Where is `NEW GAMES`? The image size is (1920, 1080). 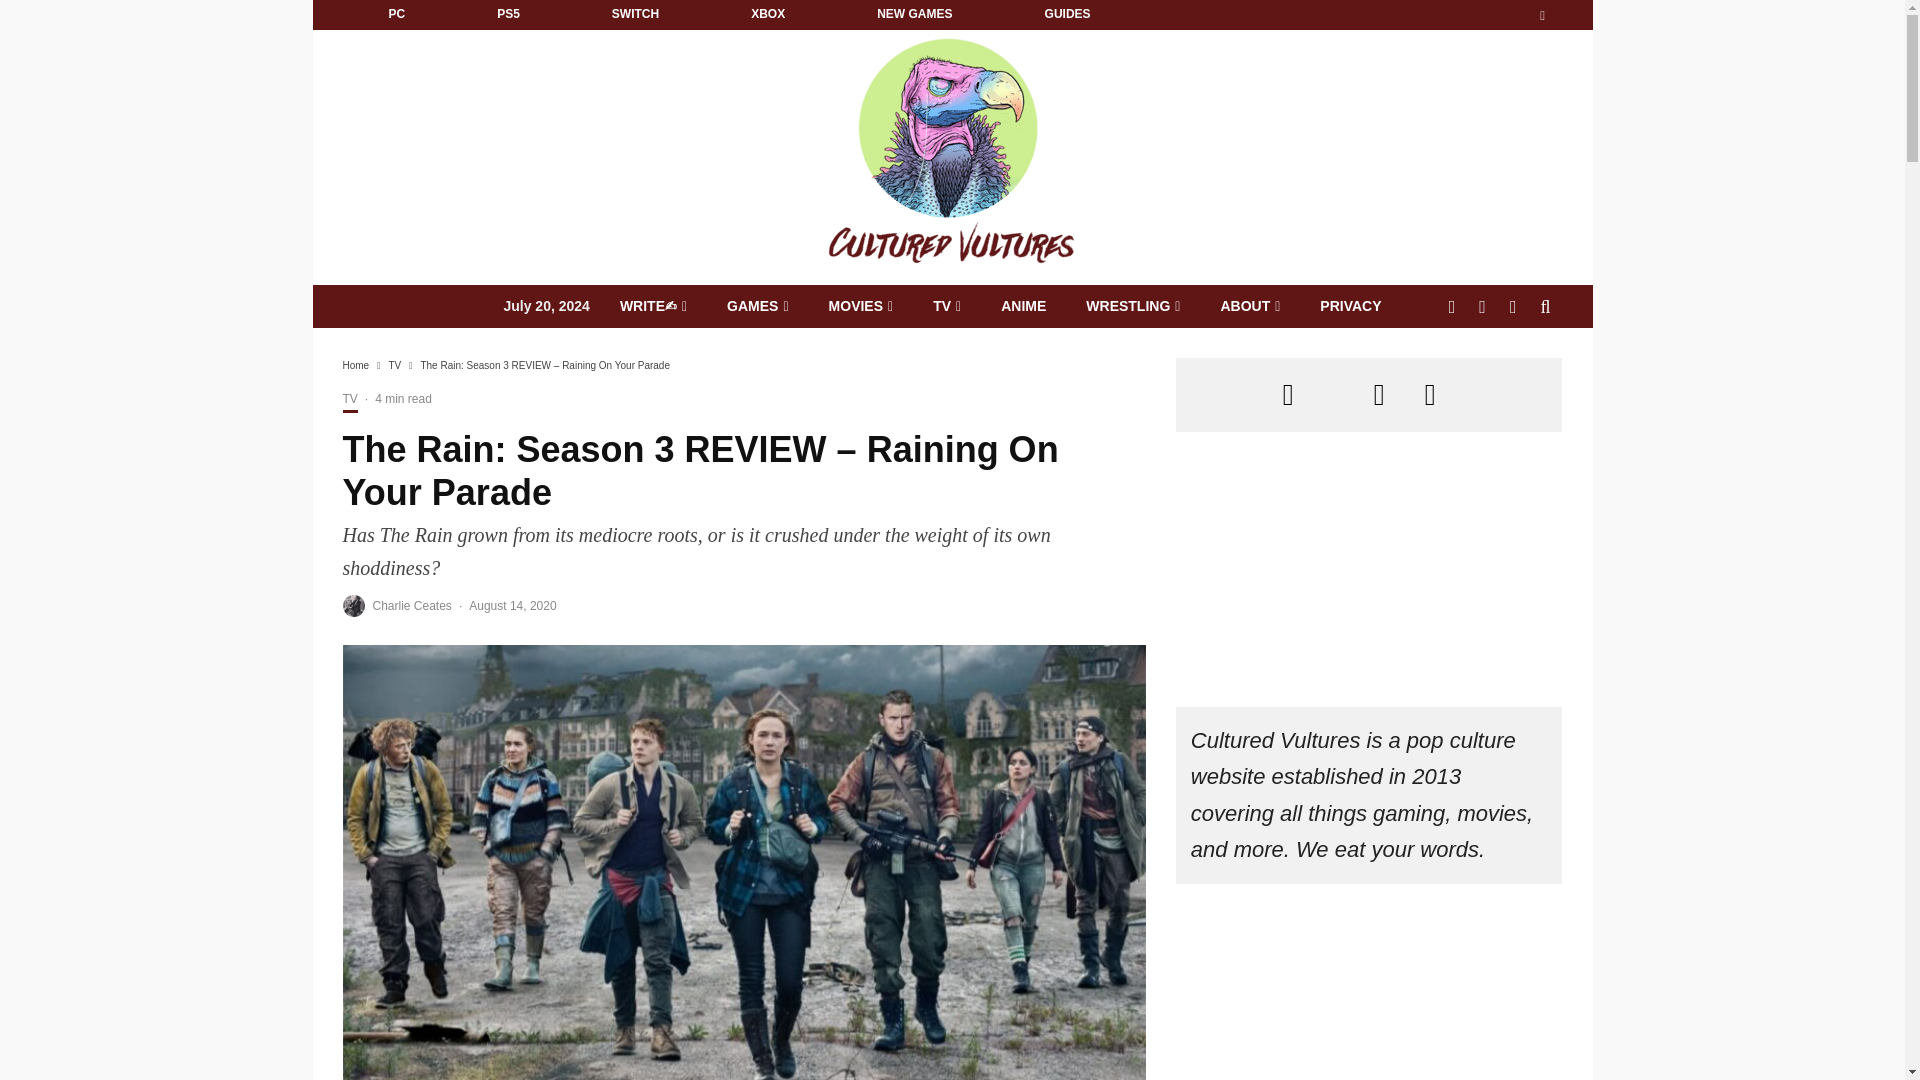
NEW GAMES is located at coordinates (914, 15).